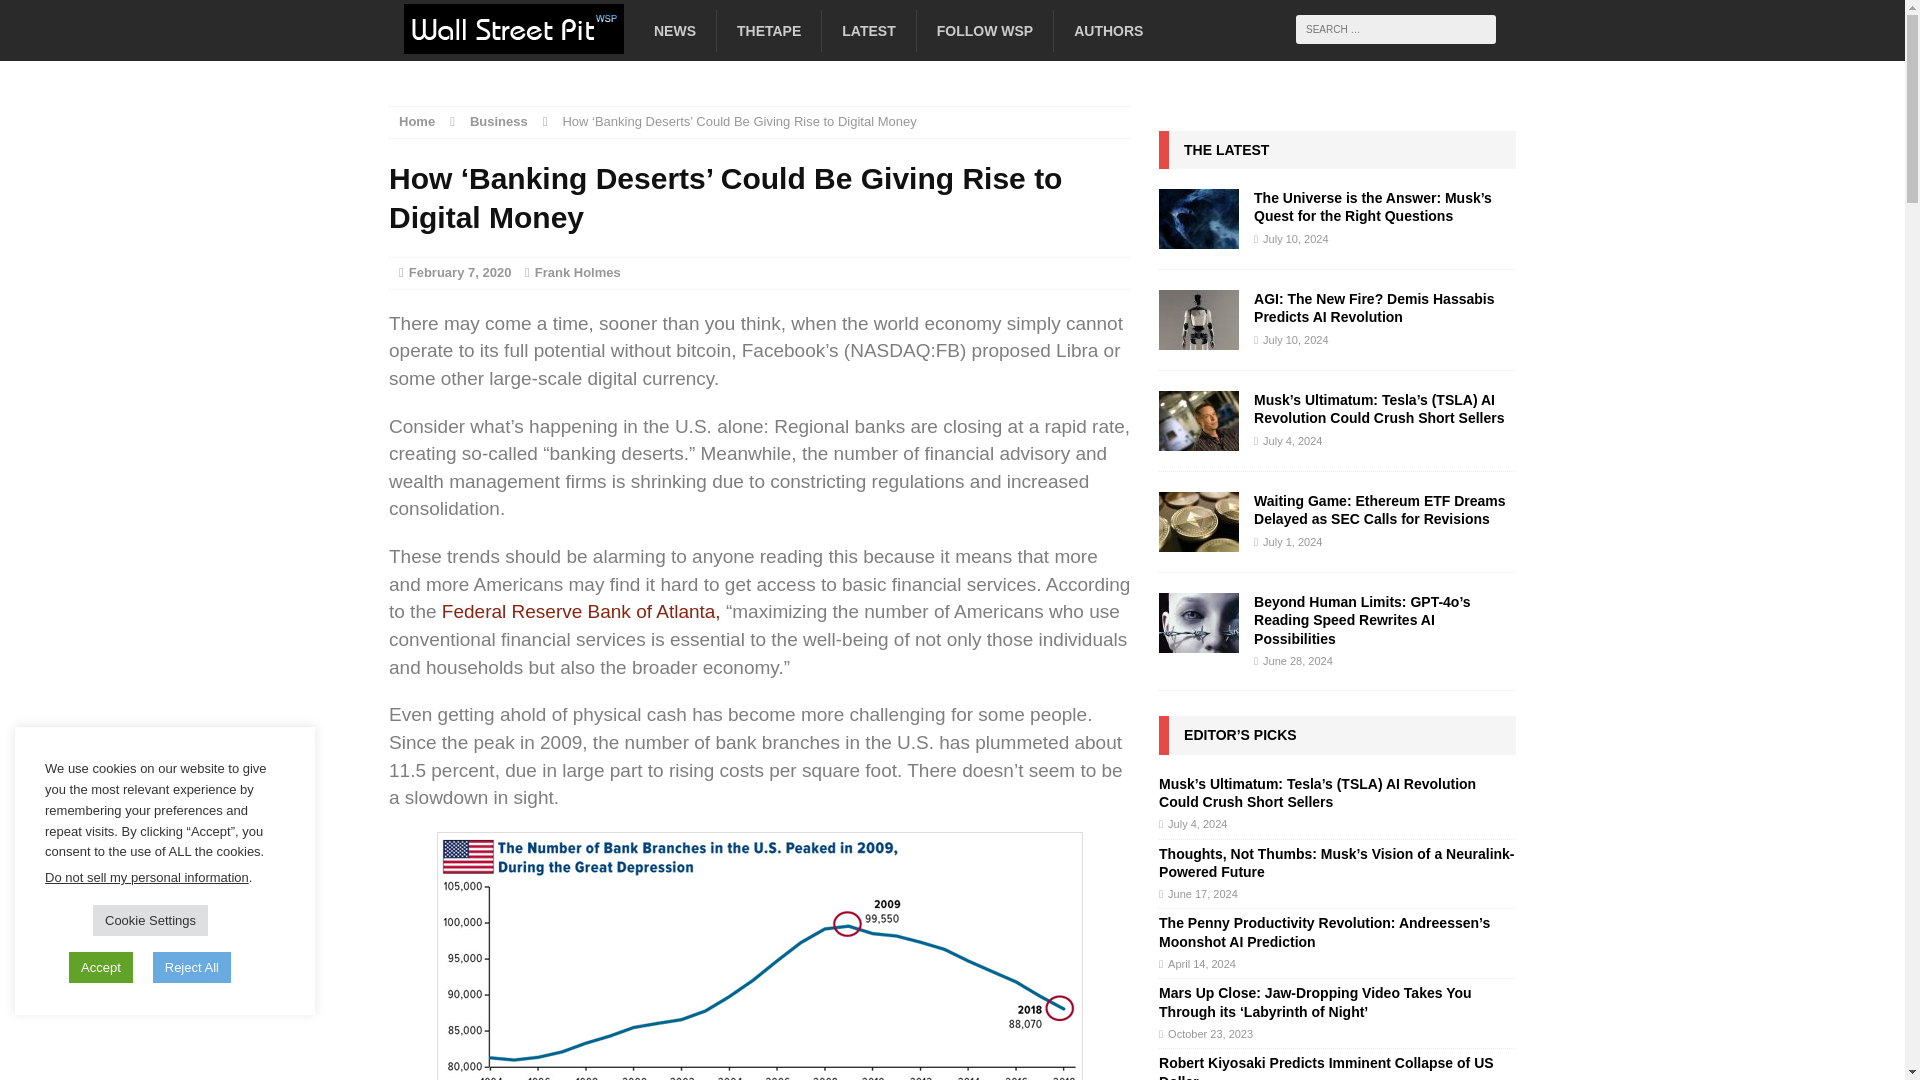  What do you see at coordinates (868, 30) in the screenshot?
I see `LATEST` at bounding box center [868, 30].